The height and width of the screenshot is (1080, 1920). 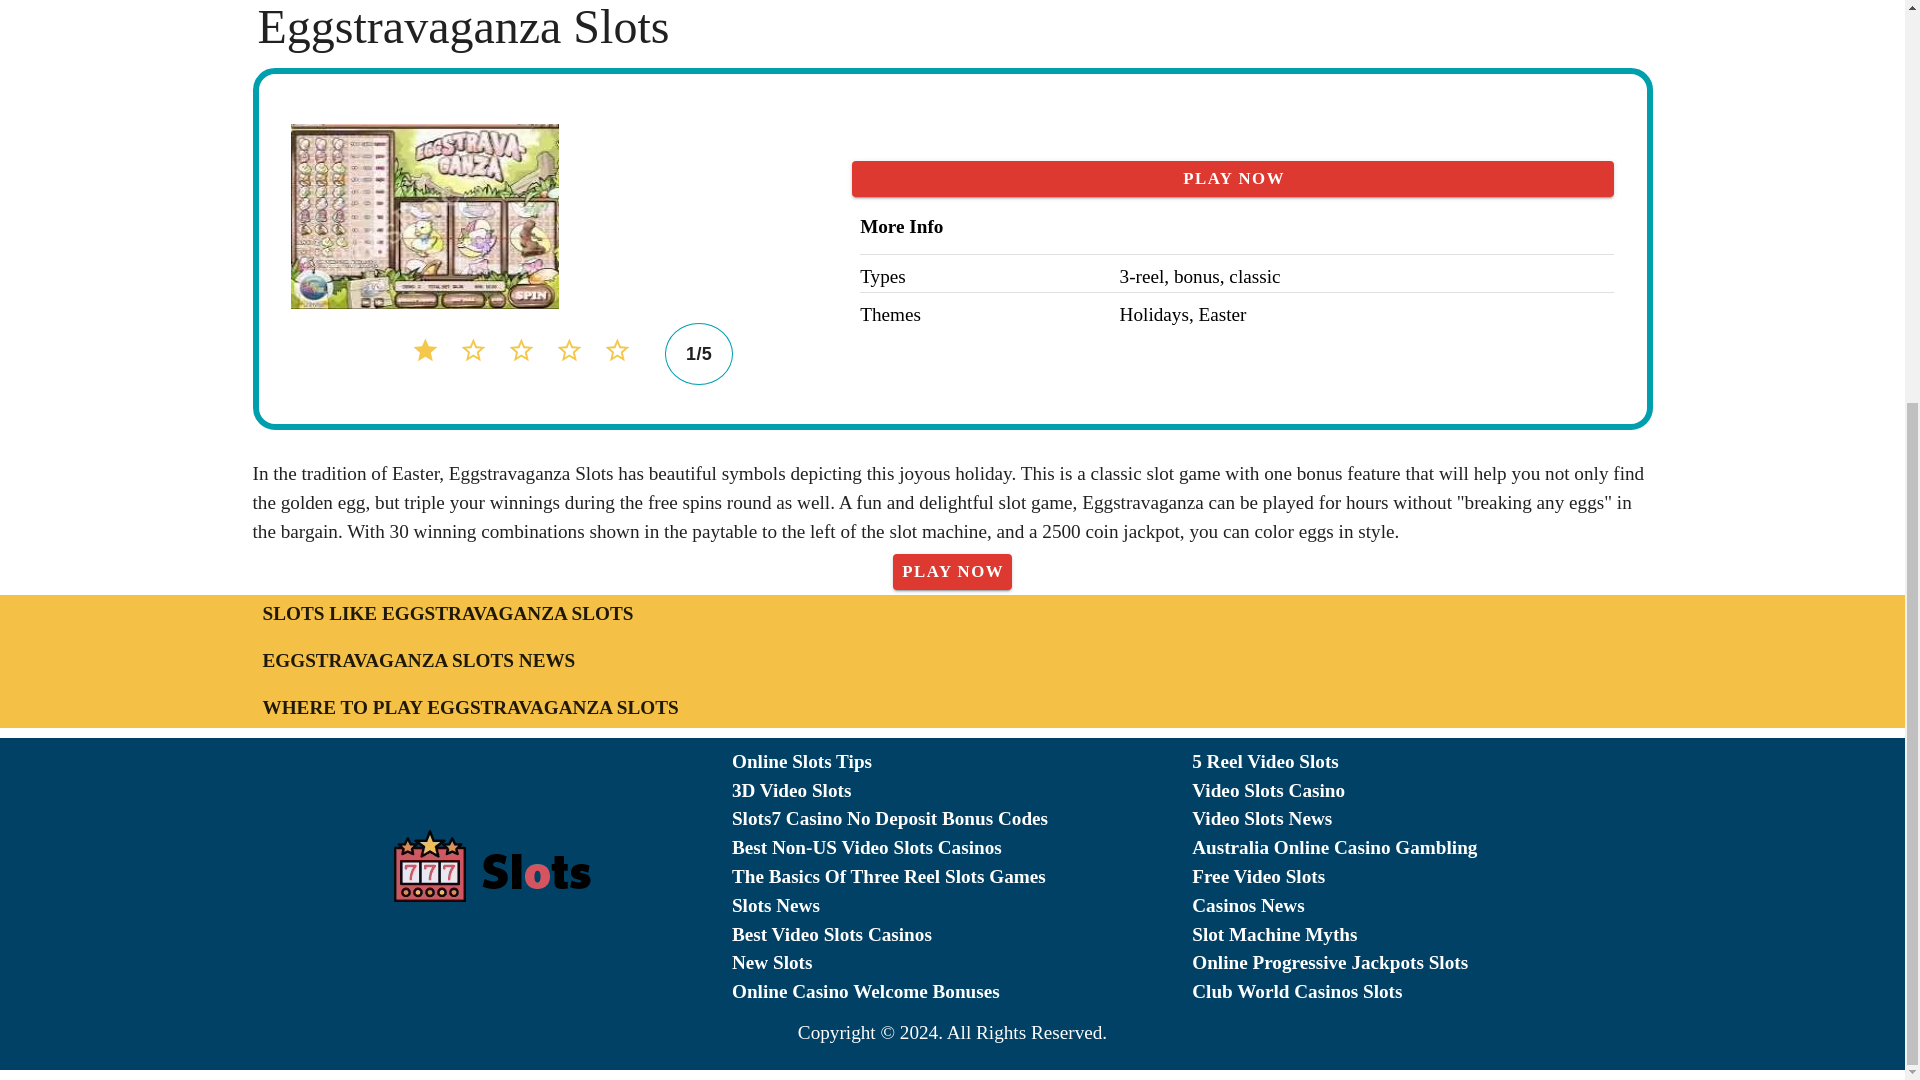 I want to click on Online Slots Tips, so click(x=962, y=762).